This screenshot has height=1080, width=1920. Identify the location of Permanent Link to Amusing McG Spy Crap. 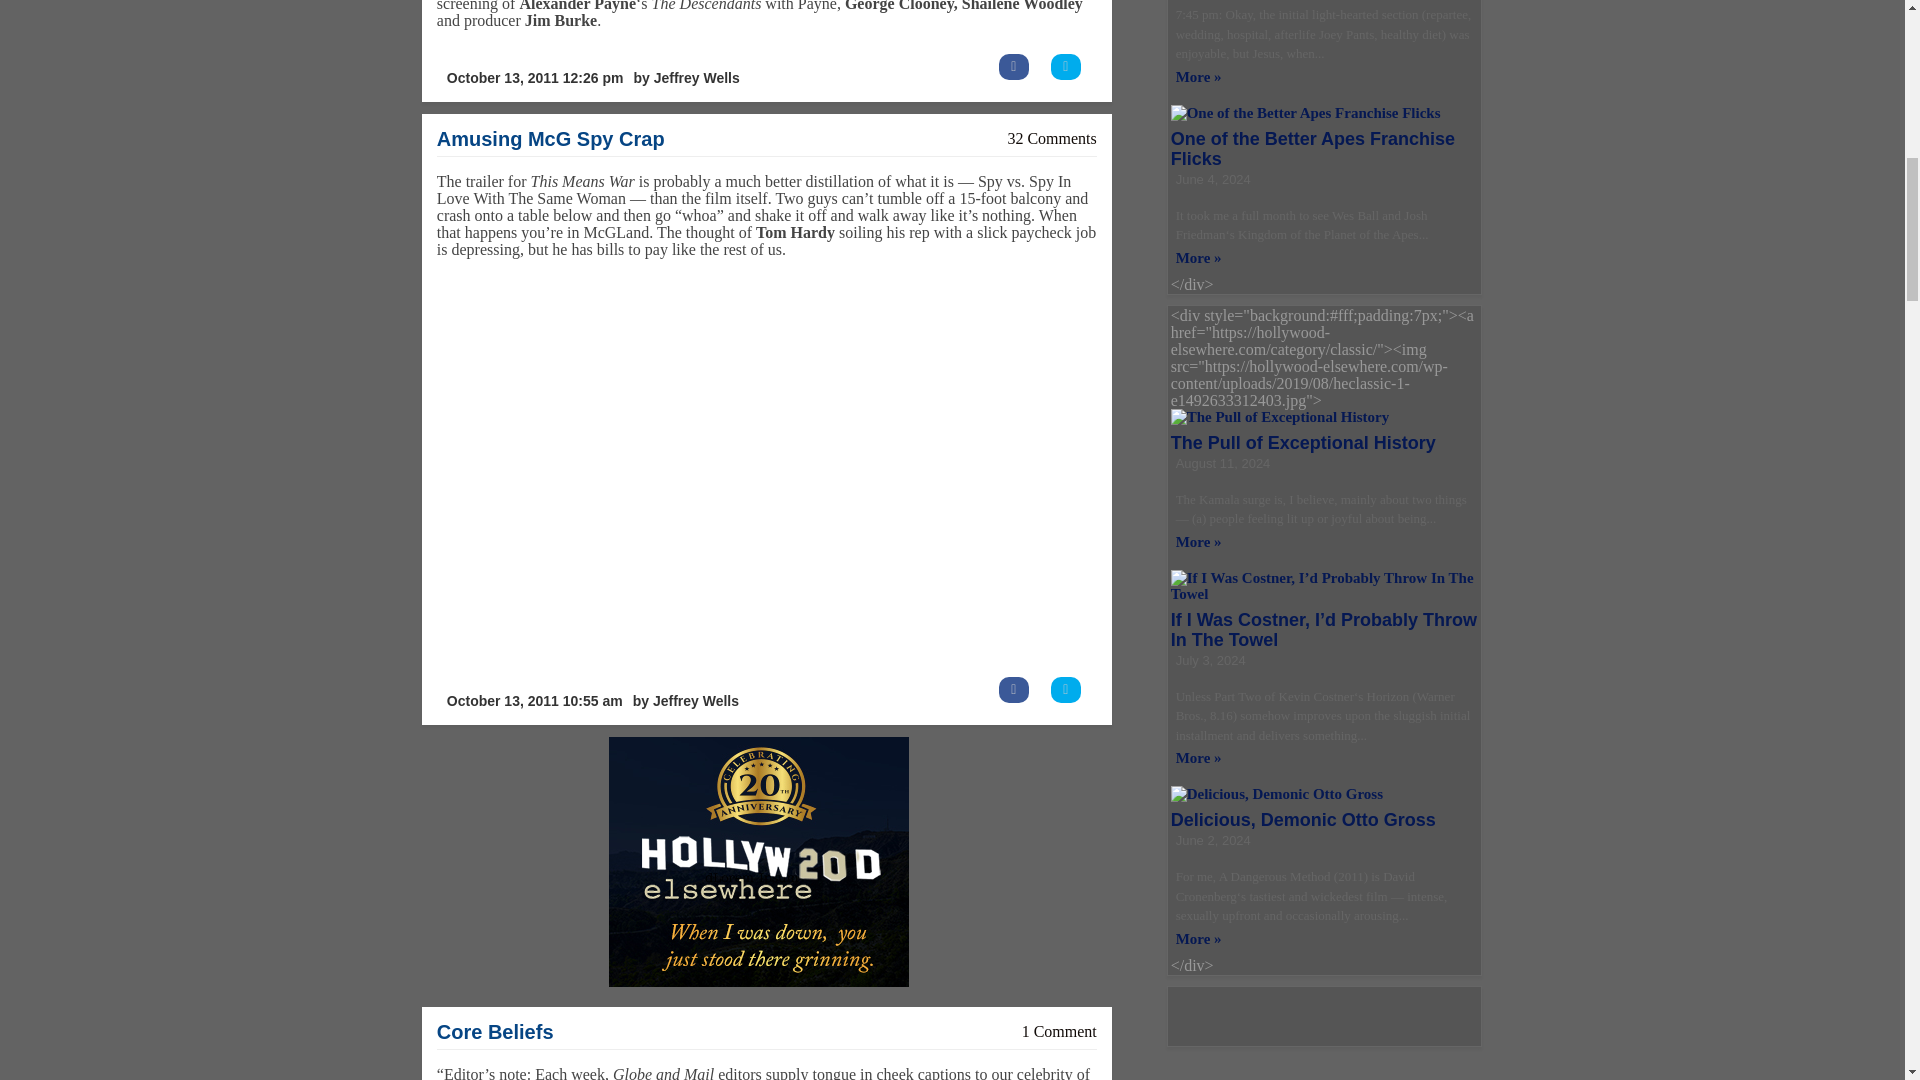
(550, 139).